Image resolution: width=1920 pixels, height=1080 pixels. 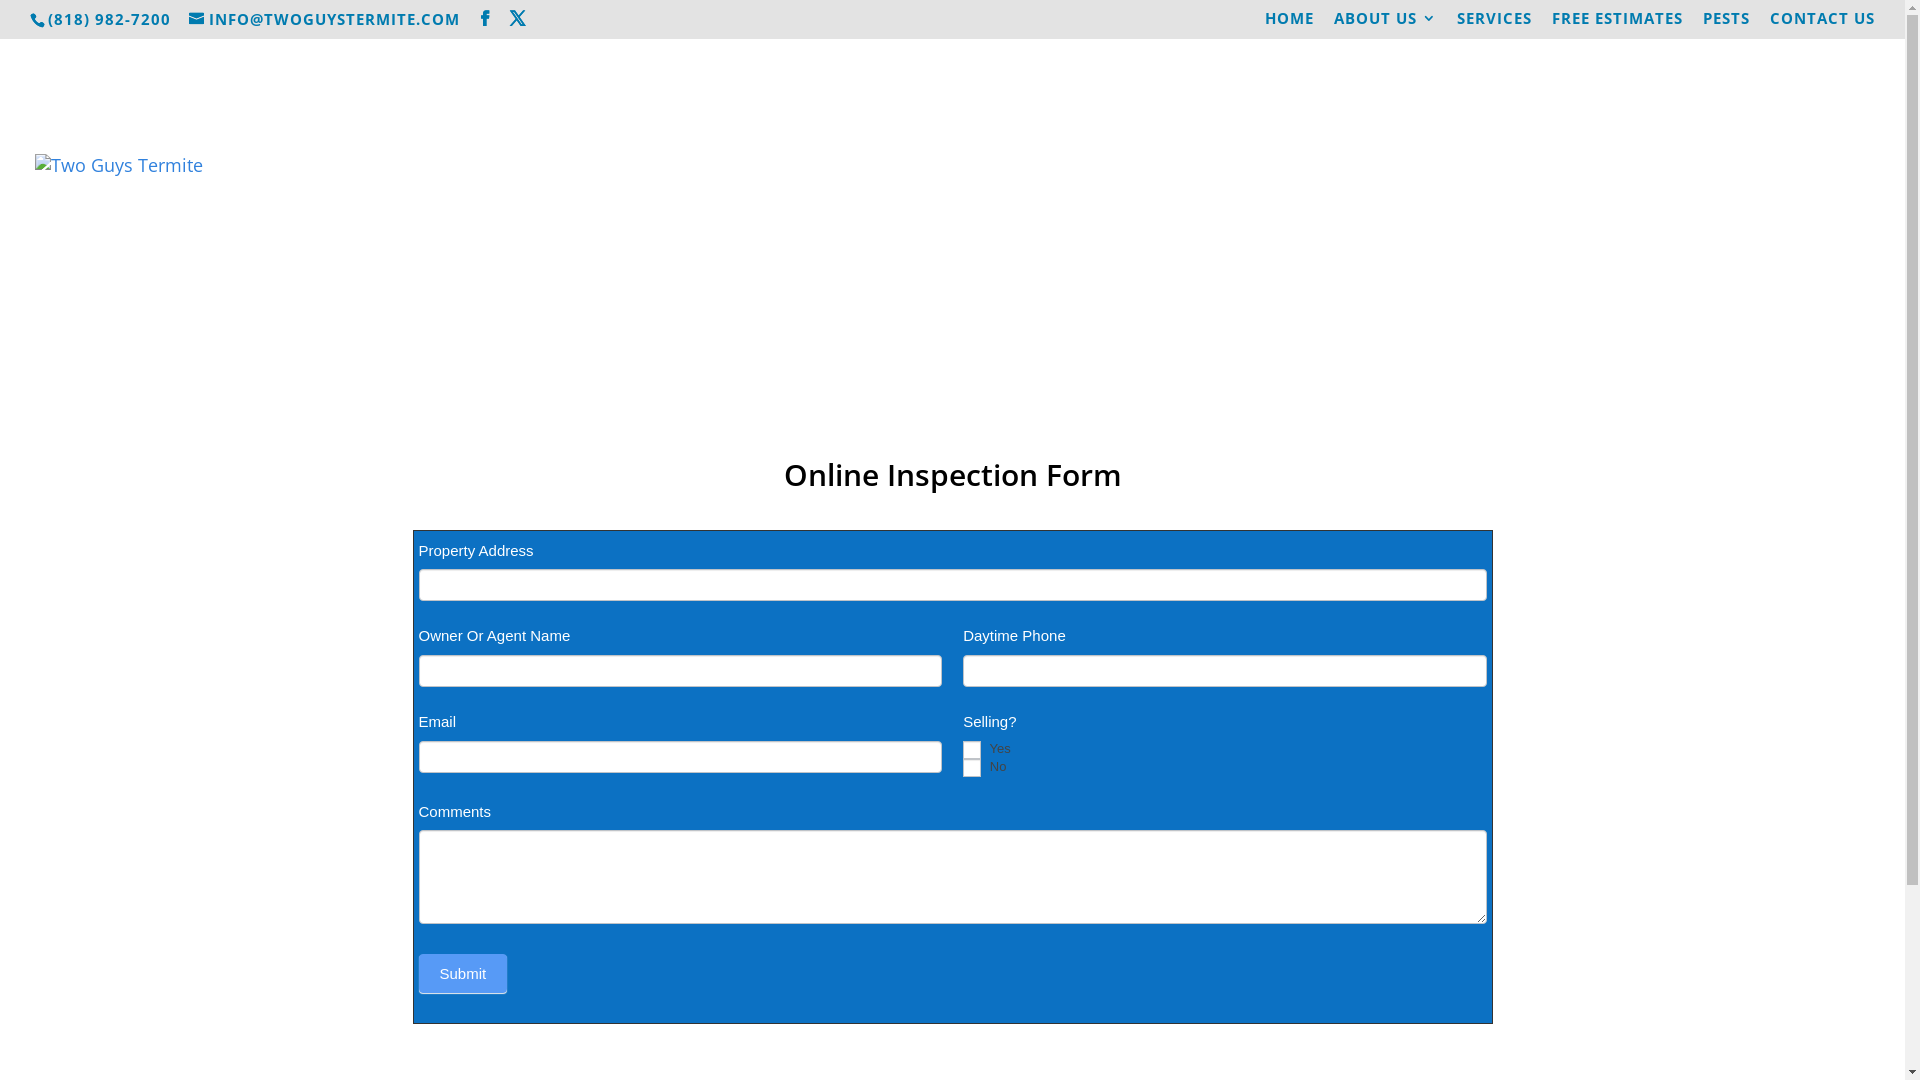 What do you see at coordinates (112, 19) in the screenshot?
I see `(818) 982-7200` at bounding box center [112, 19].